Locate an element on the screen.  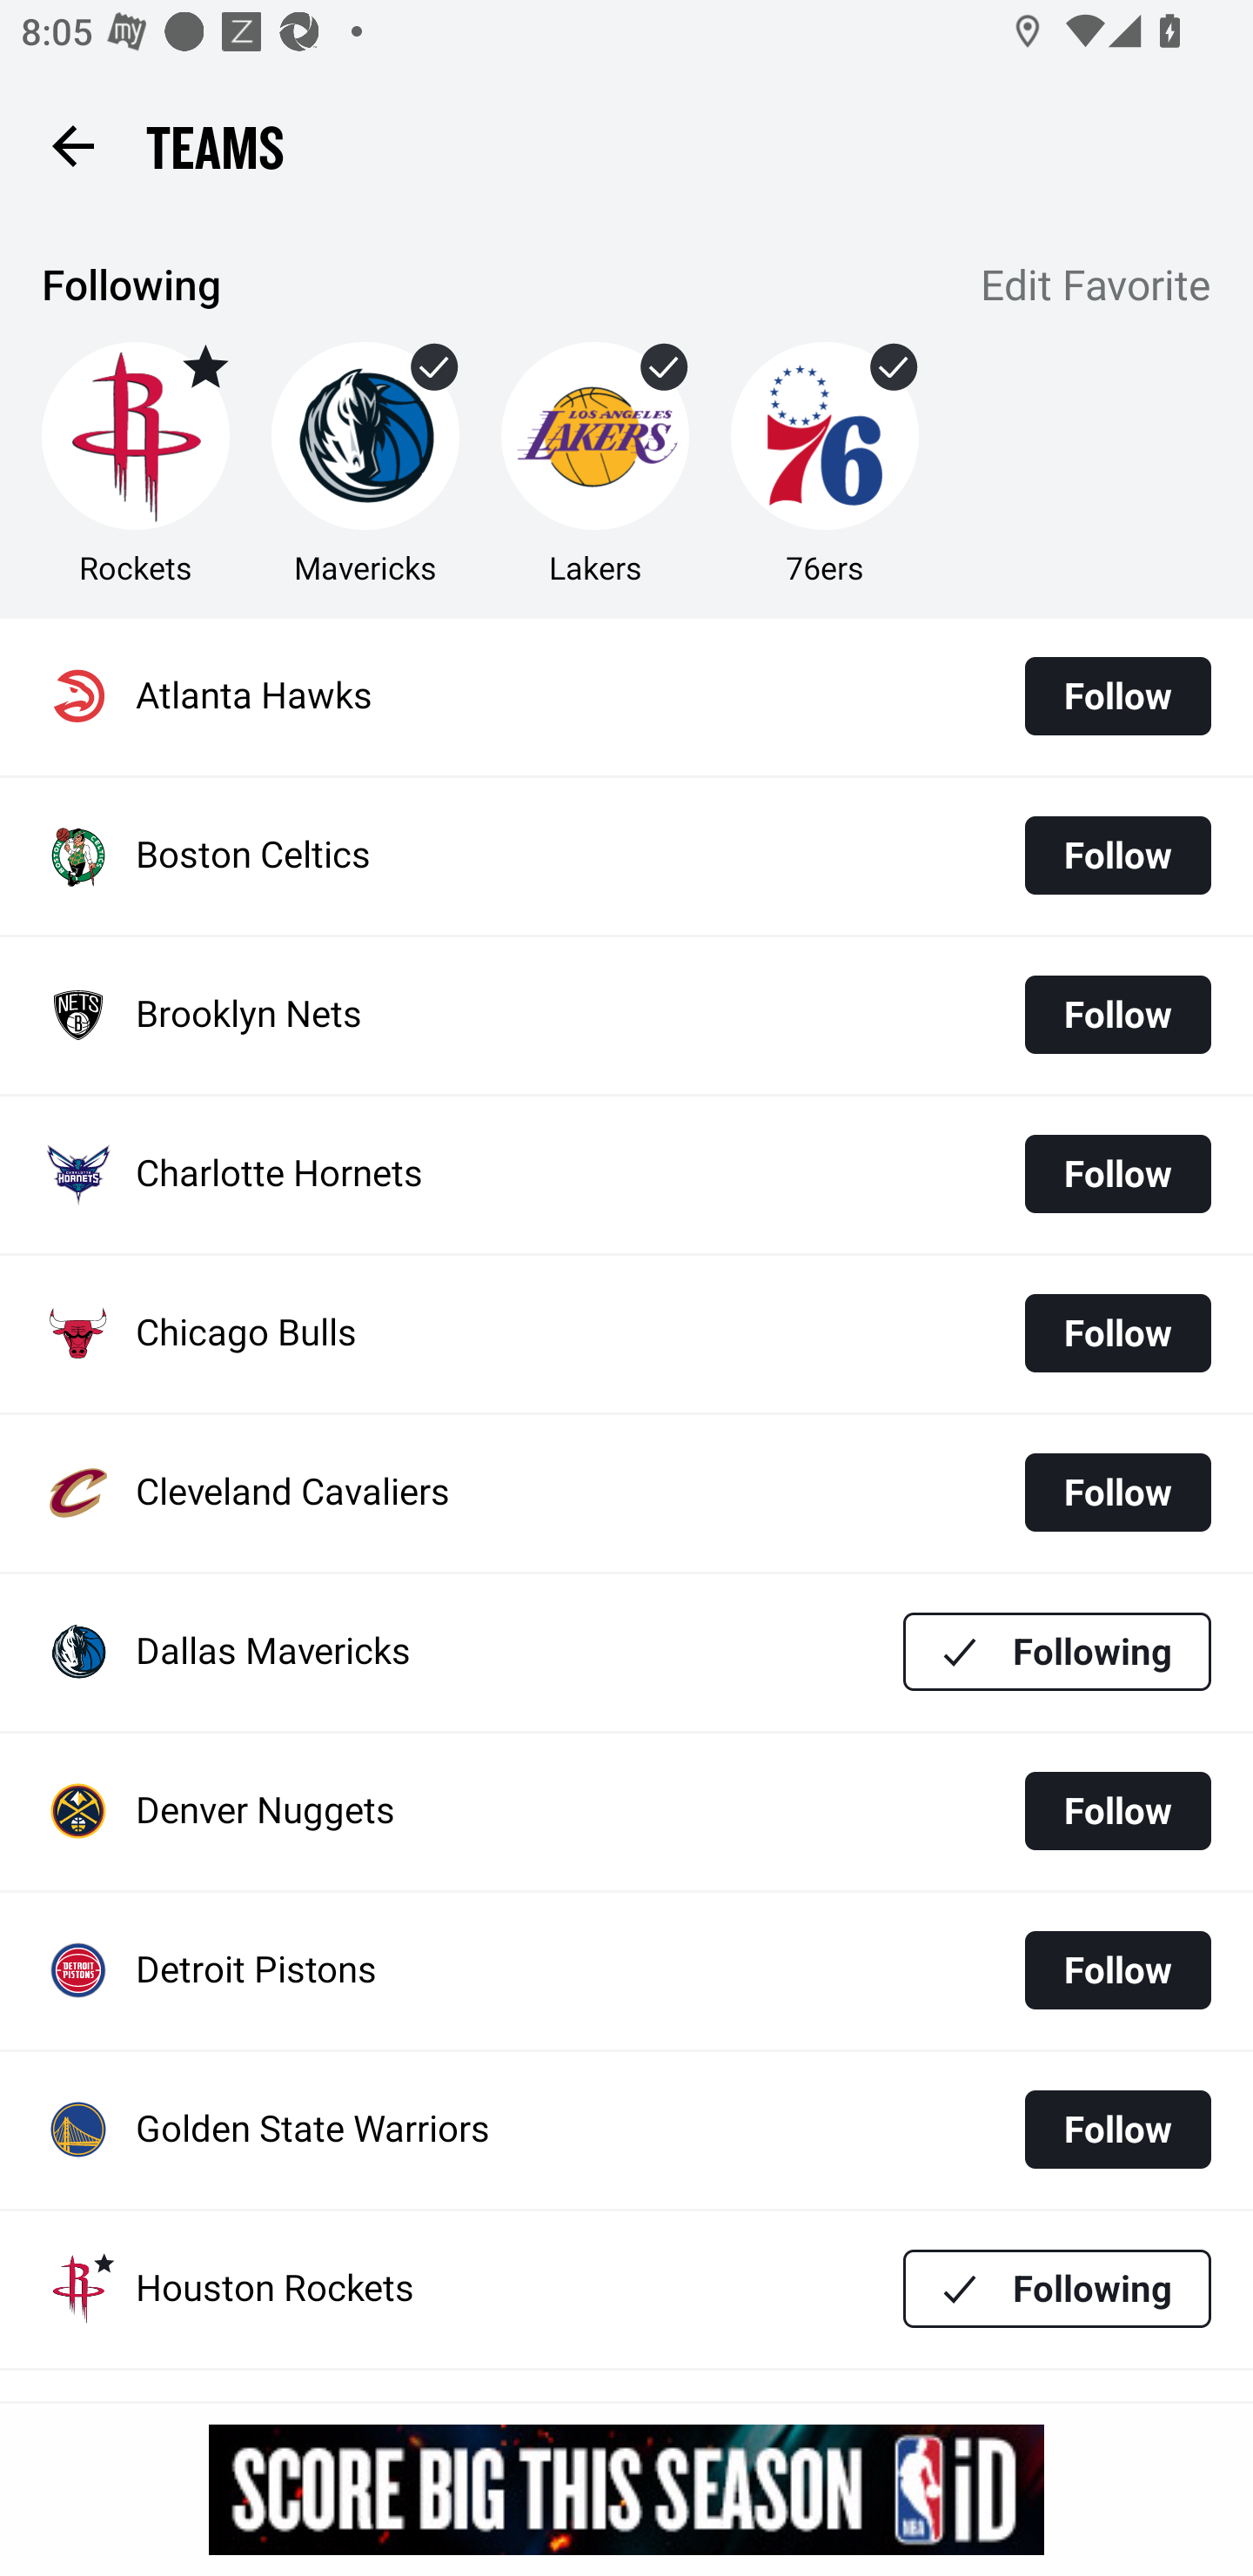
Follow is located at coordinates (1117, 1333).